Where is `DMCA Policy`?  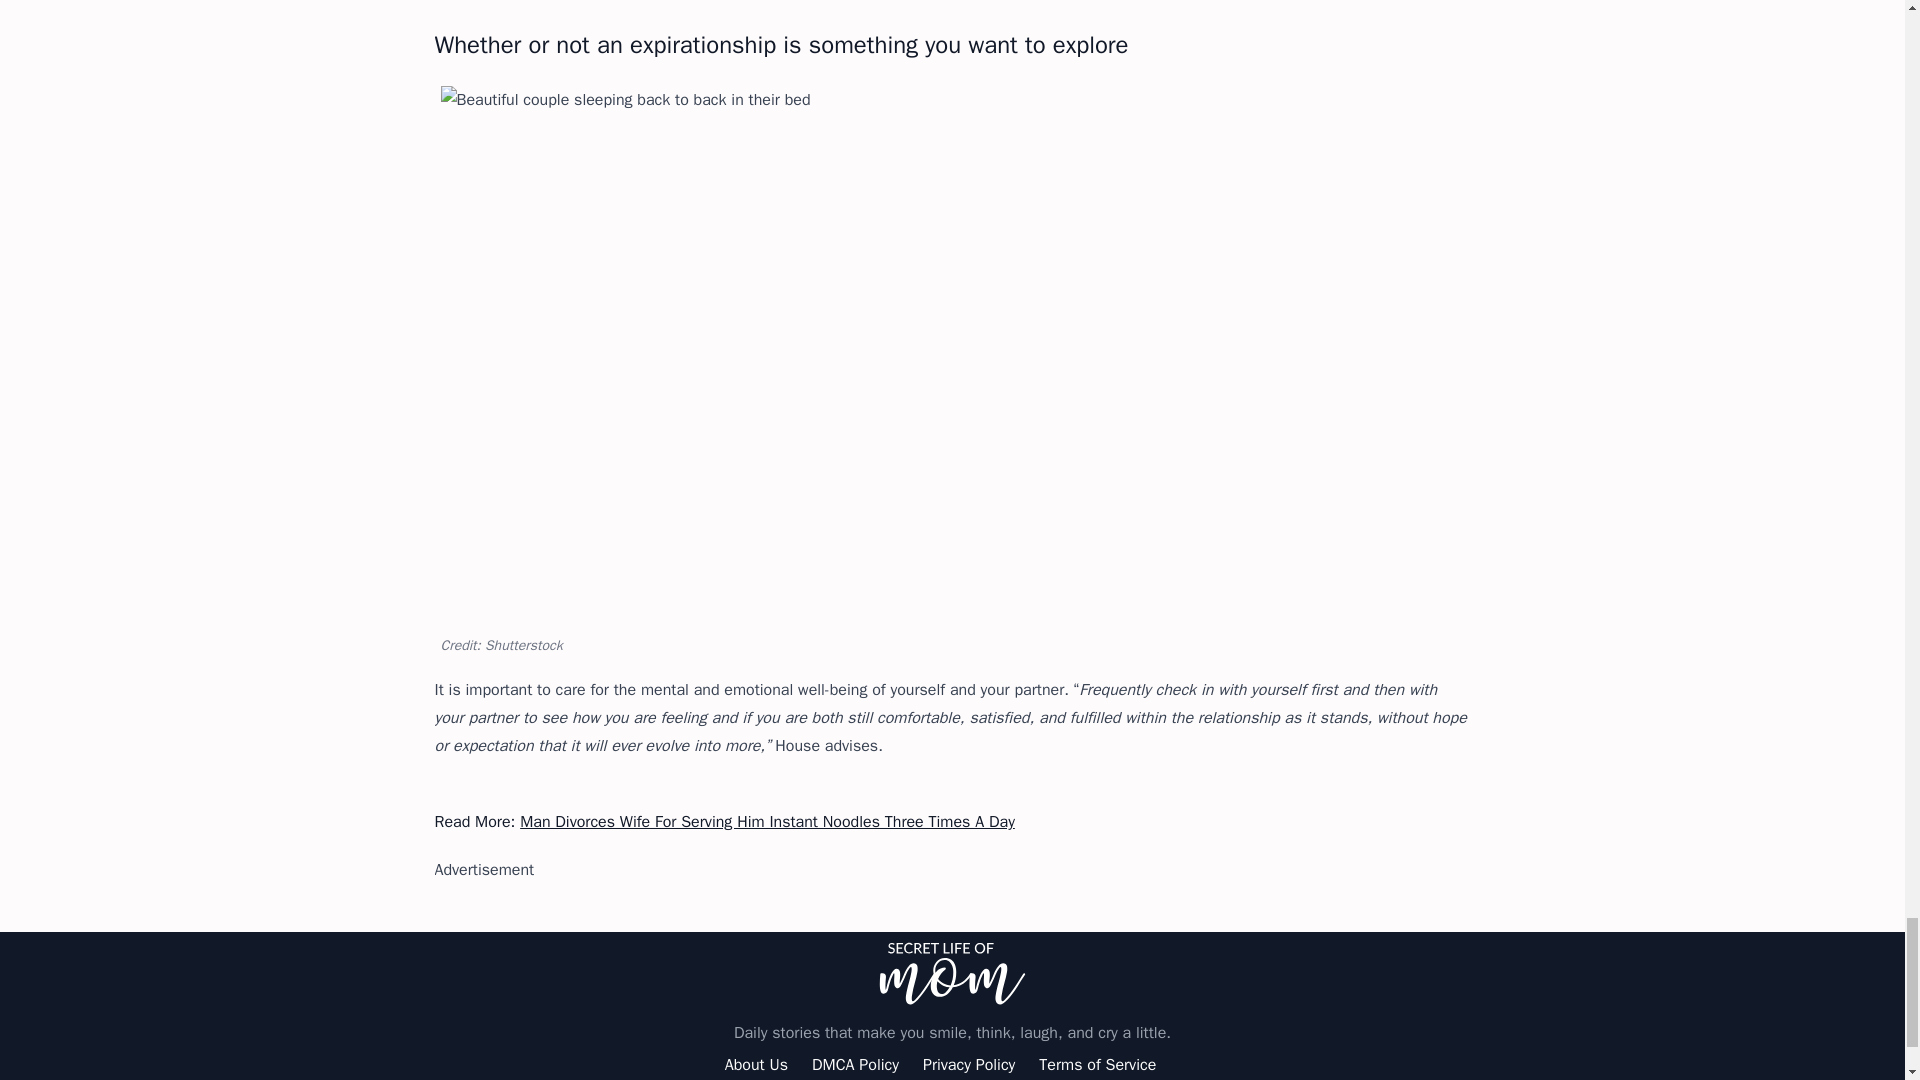 DMCA Policy is located at coordinates (855, 1064).